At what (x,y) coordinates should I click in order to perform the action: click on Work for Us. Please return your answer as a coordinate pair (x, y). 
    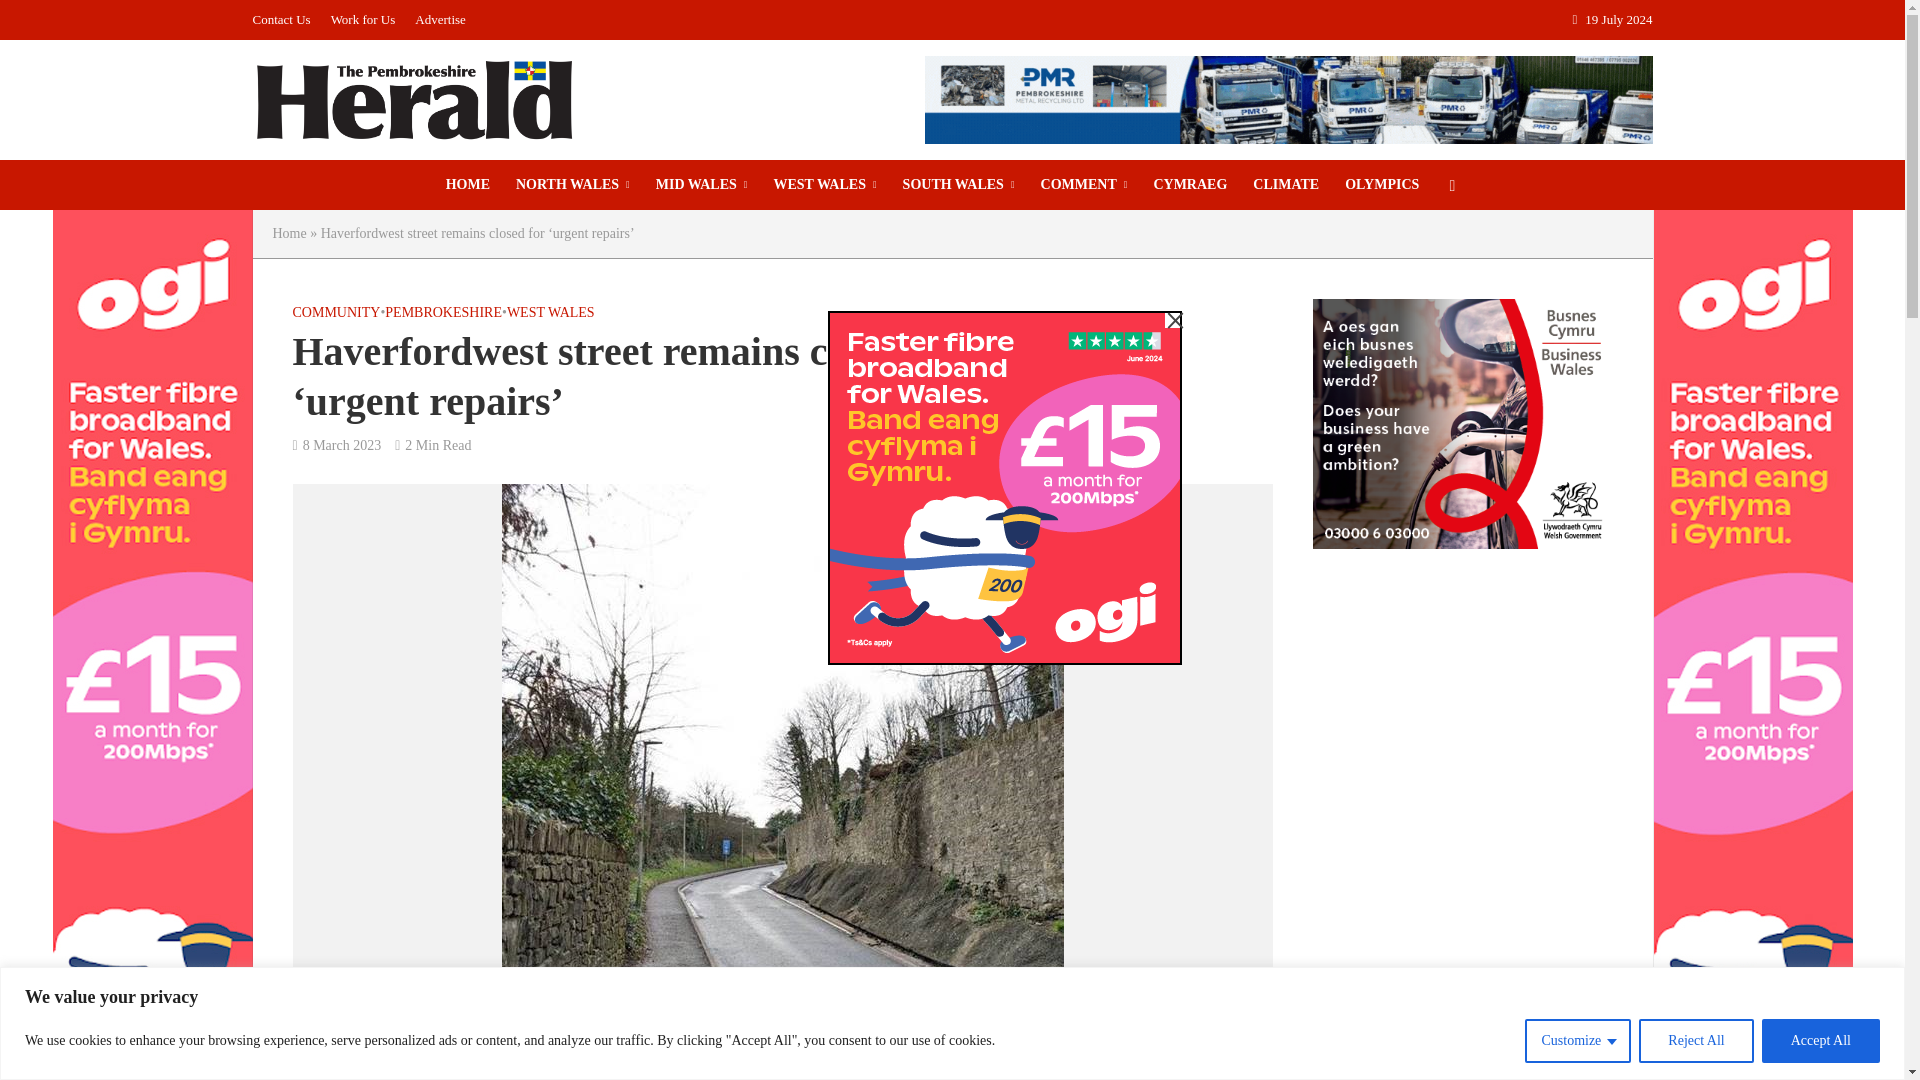
    Looking at the image, I should click on (362, 20).